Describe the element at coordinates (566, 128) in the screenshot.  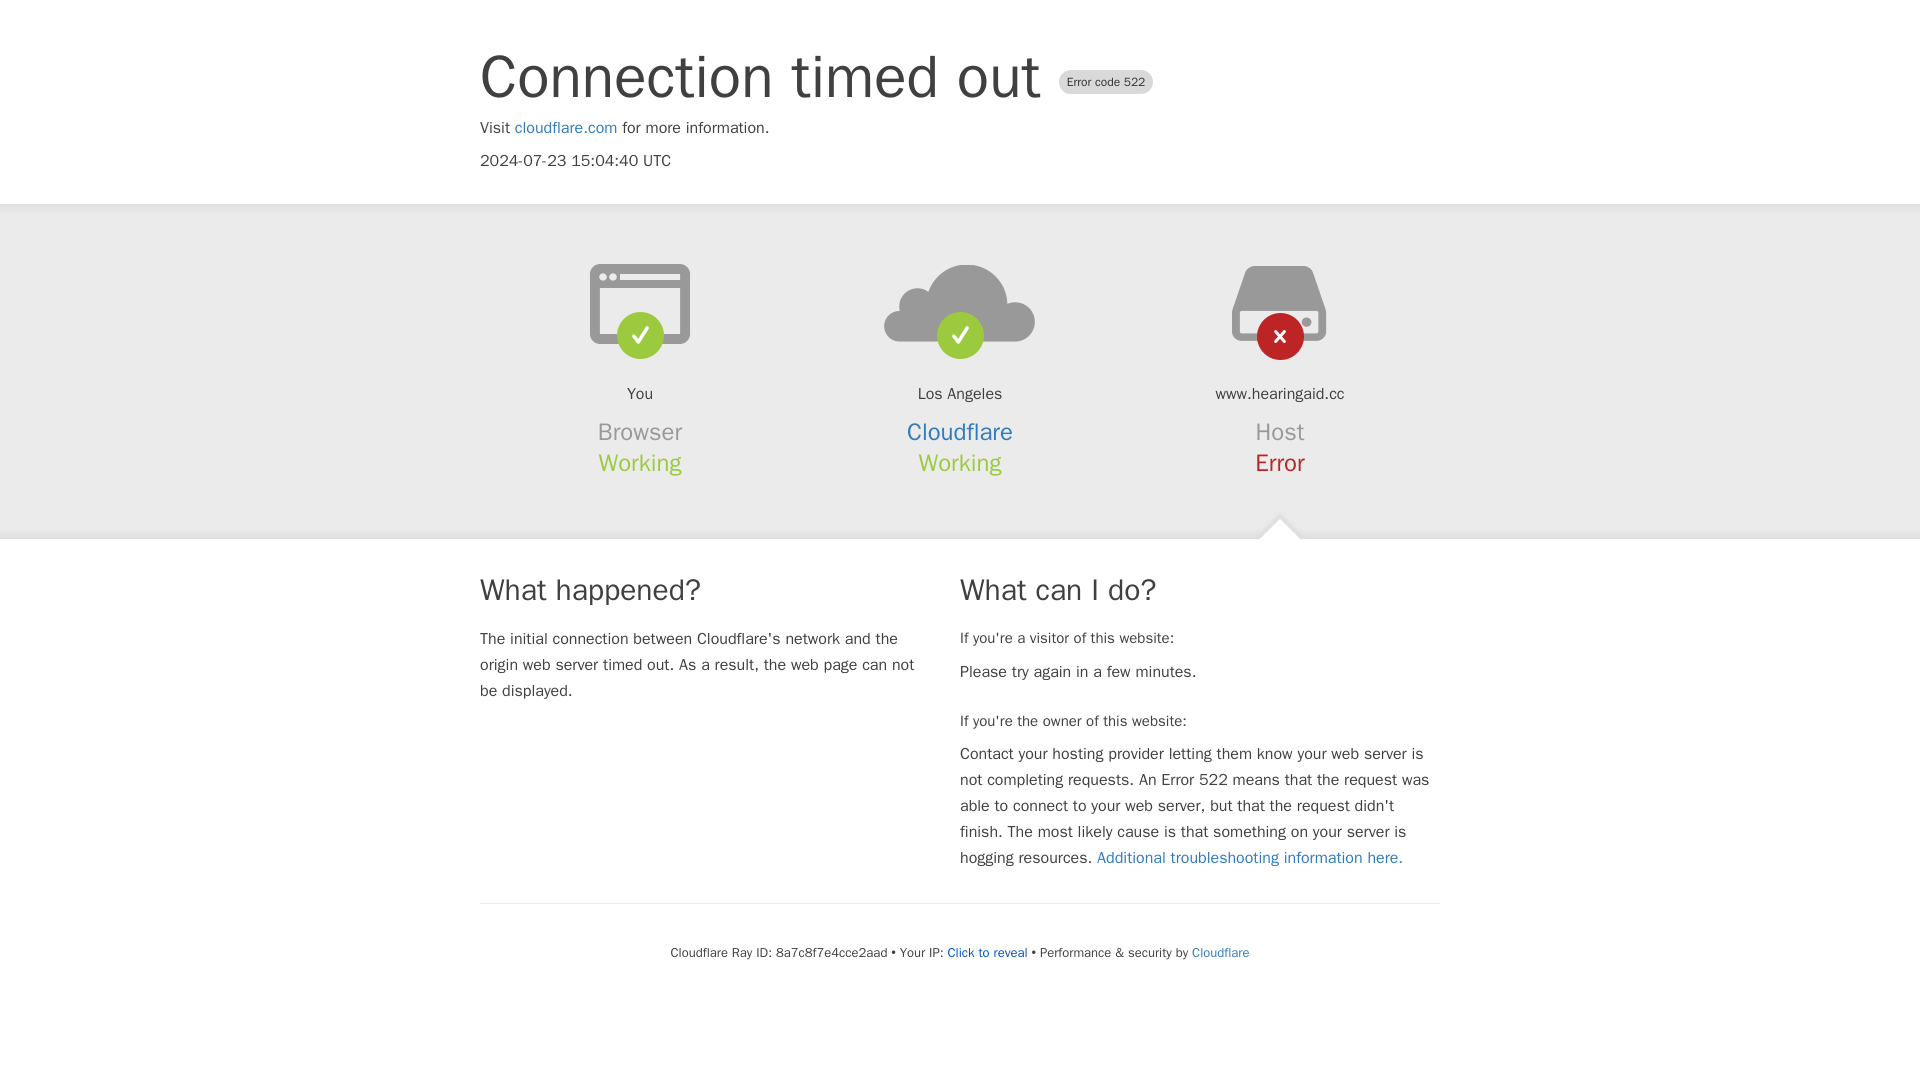
I see `cloudflare.com` at that location.